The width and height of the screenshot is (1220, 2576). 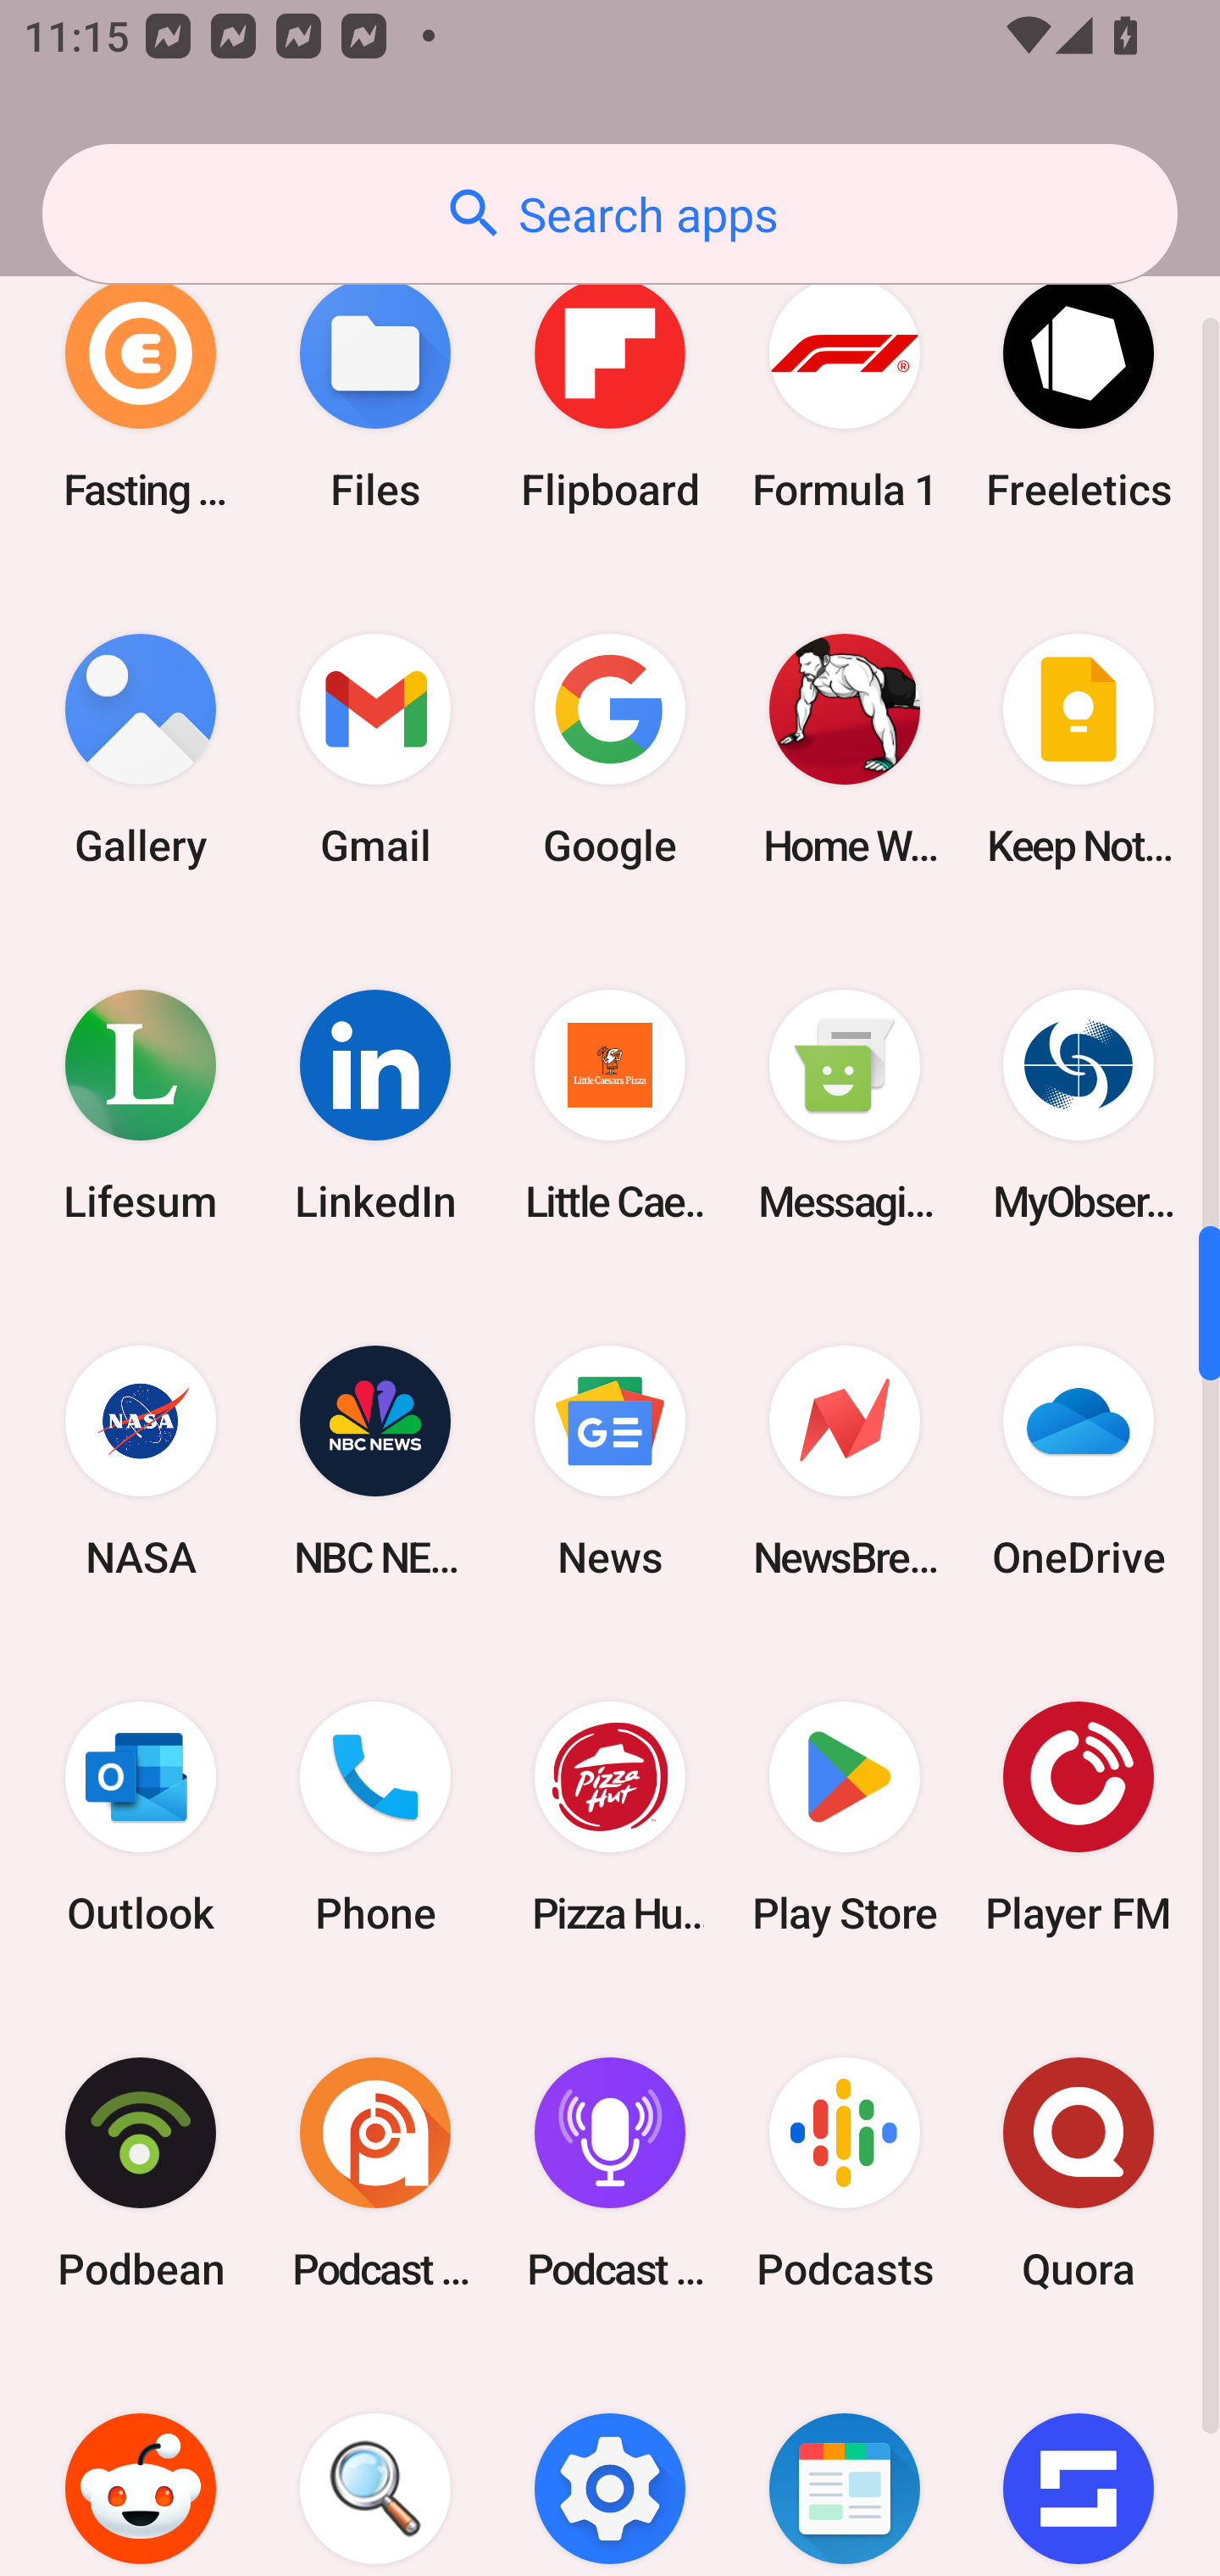 I want to click on Little Caesars Pizza, so click(x=610, y=1105).